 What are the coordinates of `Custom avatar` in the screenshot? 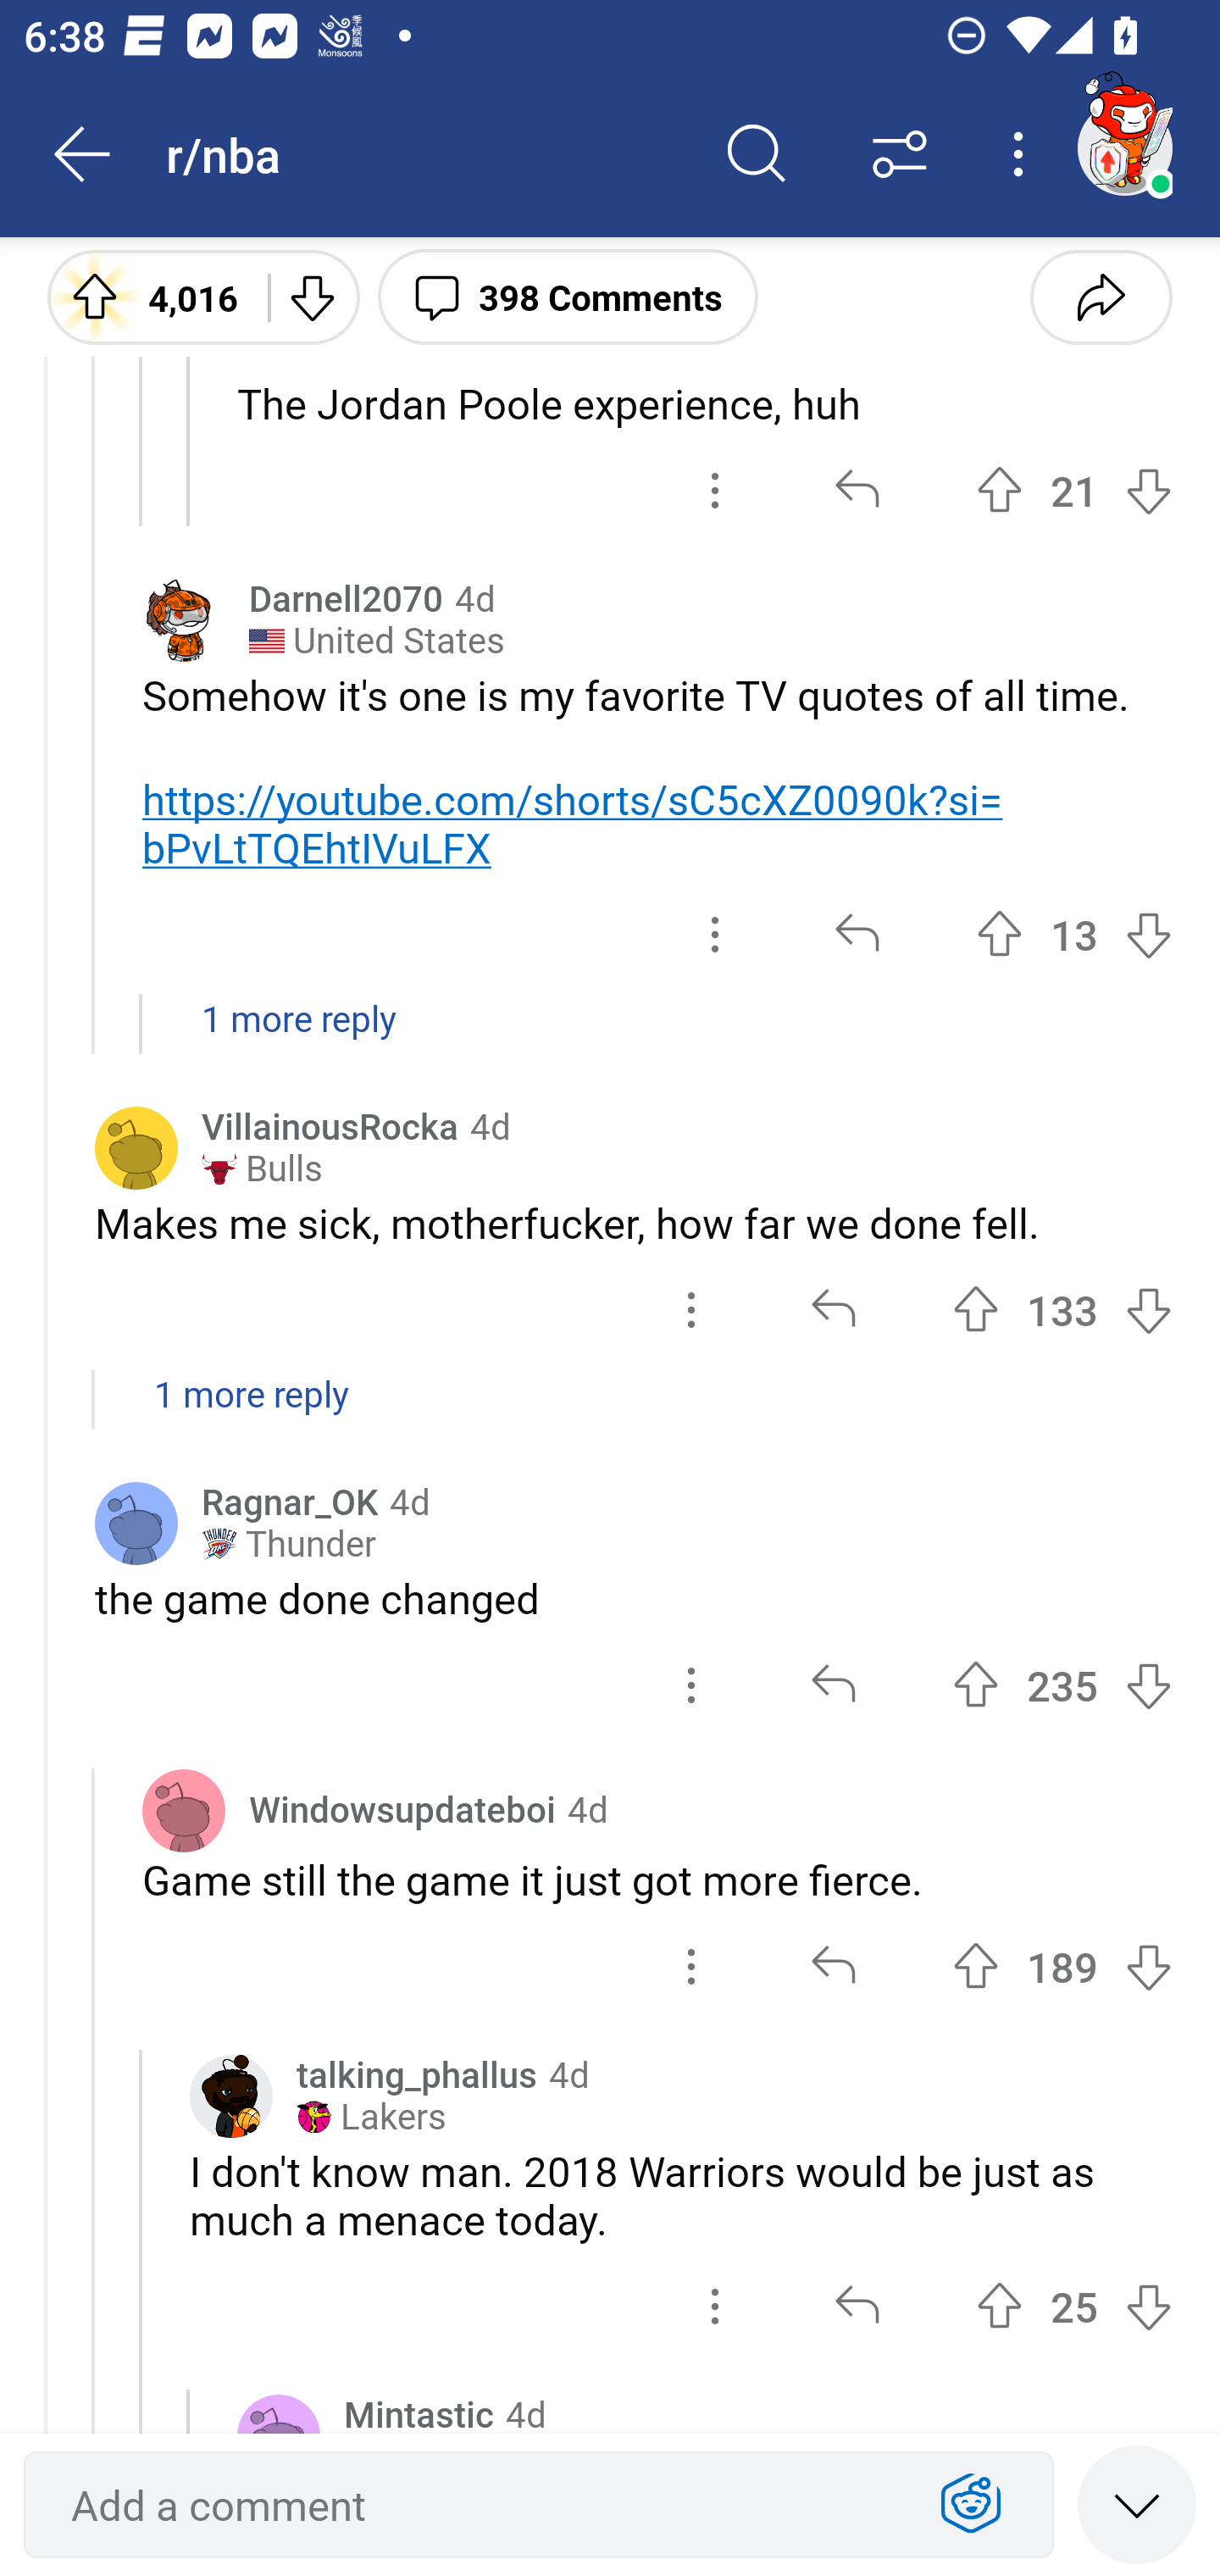 It's located at (231, 2096).